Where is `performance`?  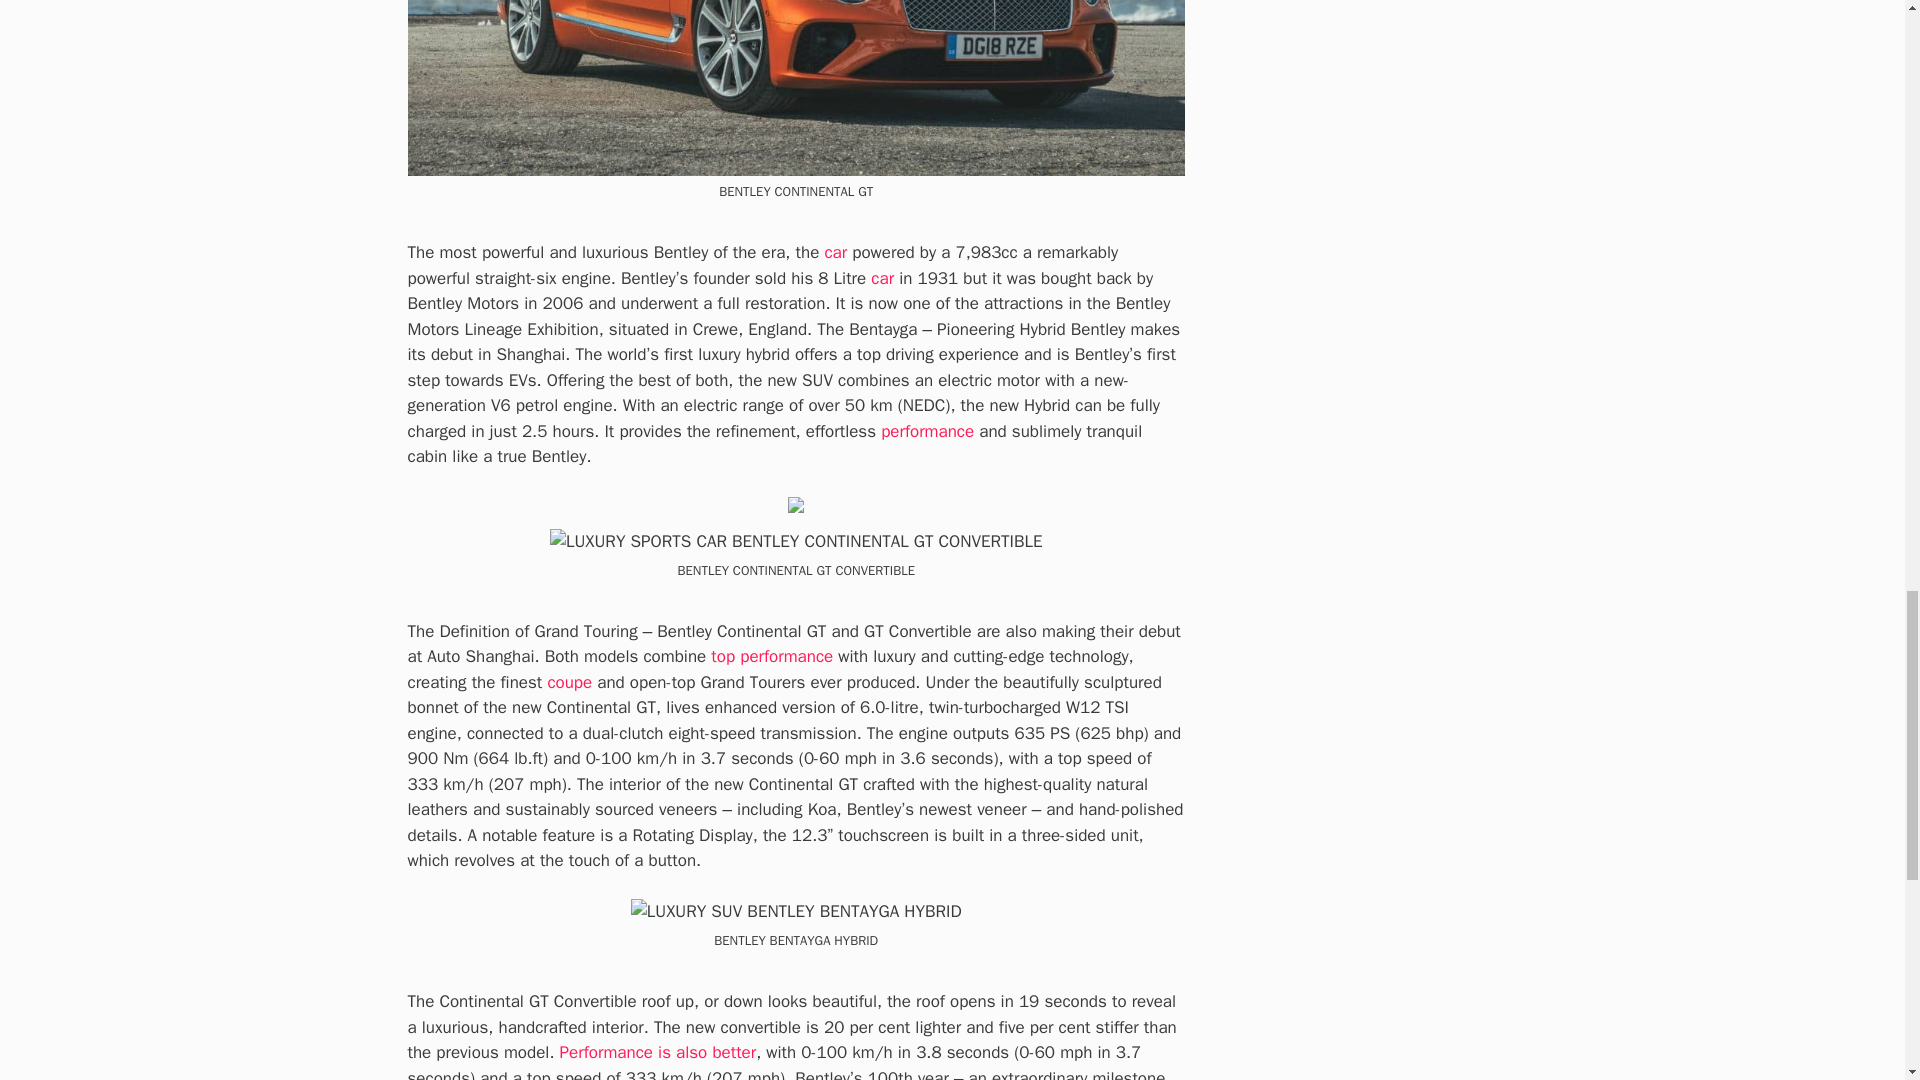 performance is located at coordinates (927, 431).